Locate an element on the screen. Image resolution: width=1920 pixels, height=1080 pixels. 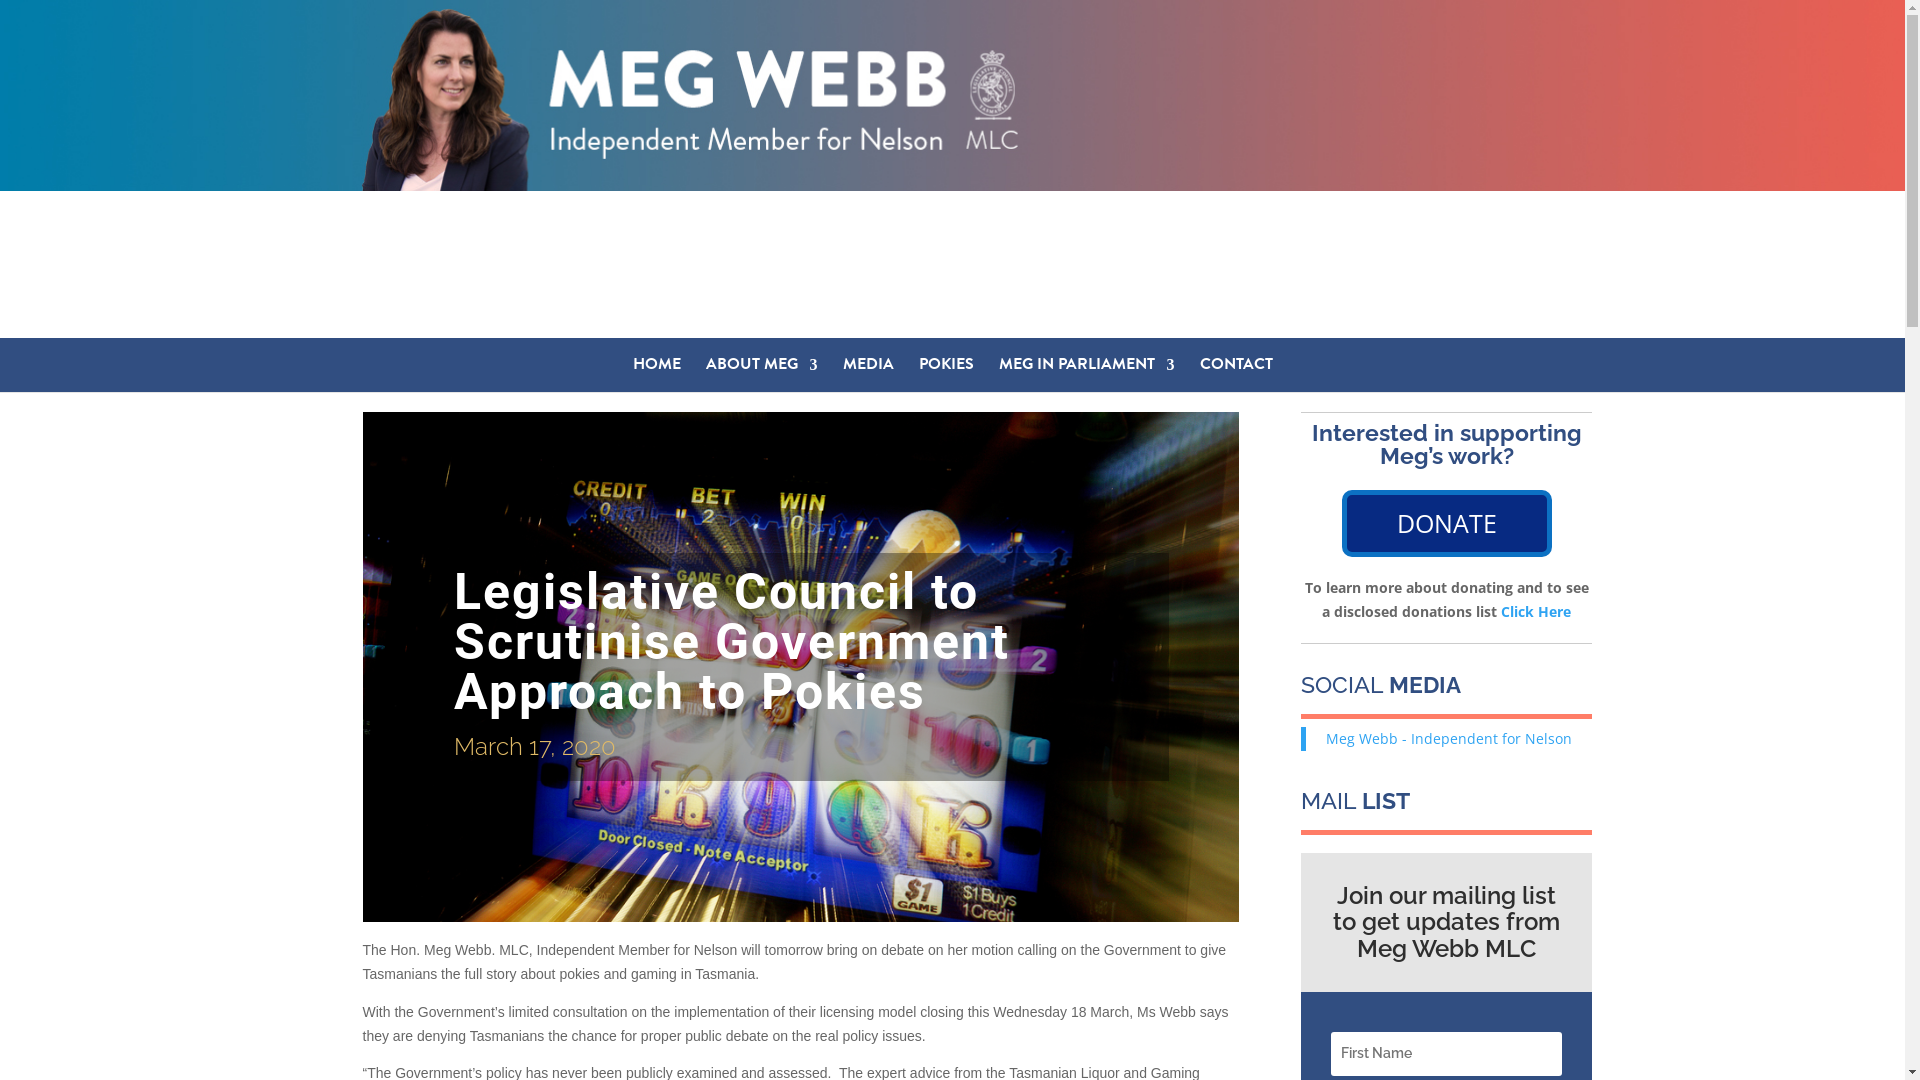
Meg Webb - Independent for Nelson is located at coordinates (1449, 738).